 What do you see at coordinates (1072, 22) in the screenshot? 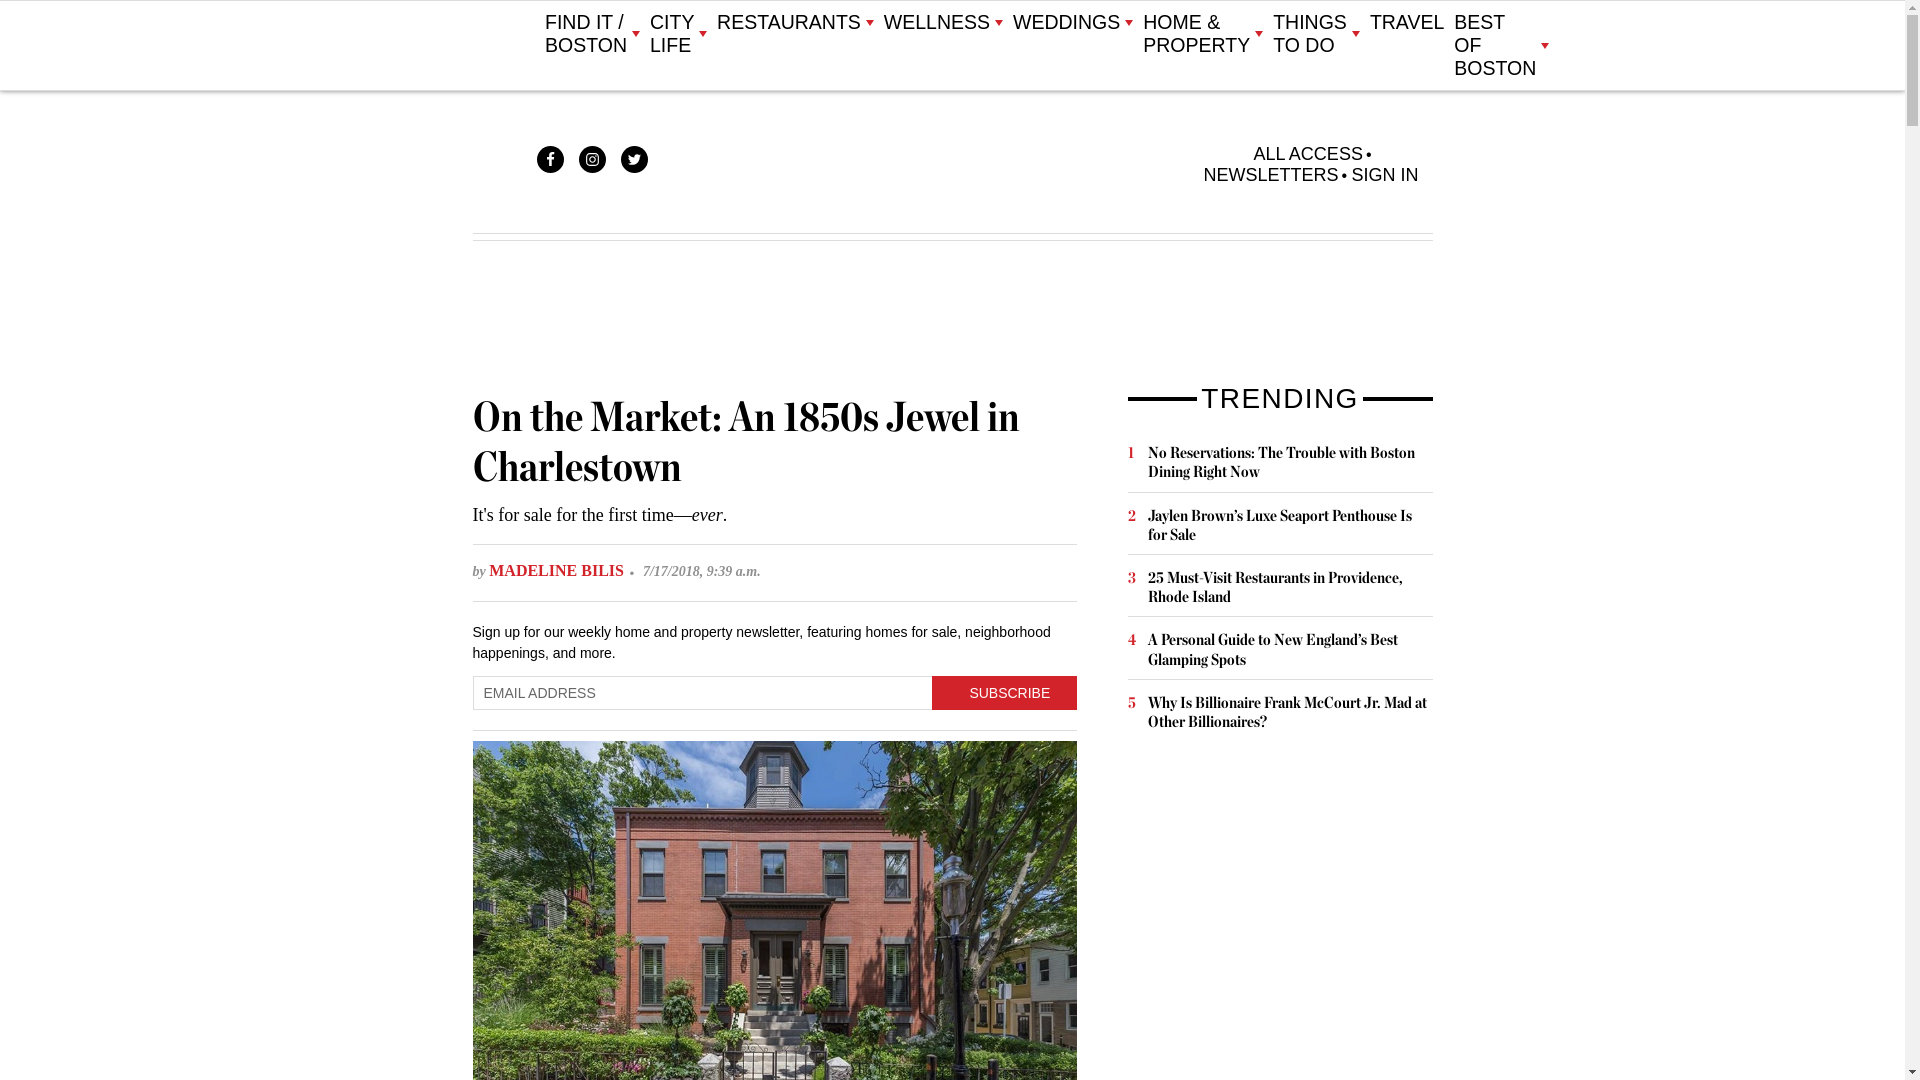
I see `WEDDINGS` at bounding box center [1072, 22].